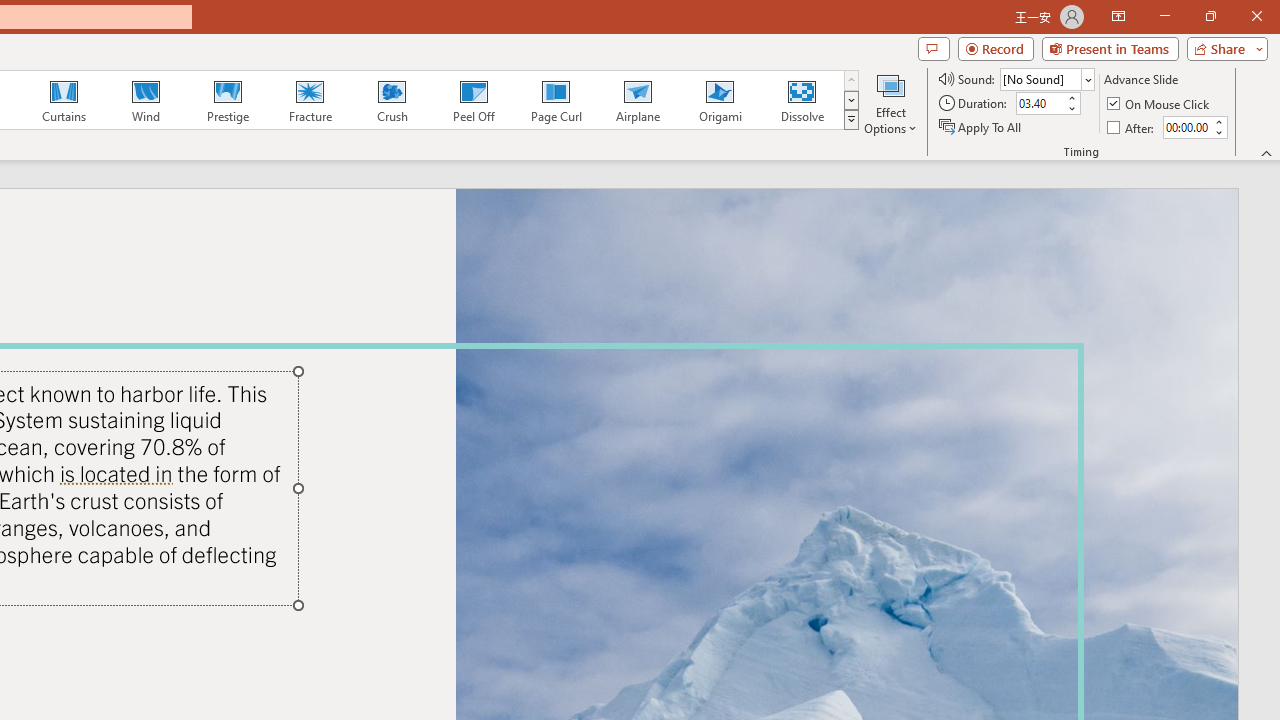  I want to click on Dissolve, so click(802, 100).